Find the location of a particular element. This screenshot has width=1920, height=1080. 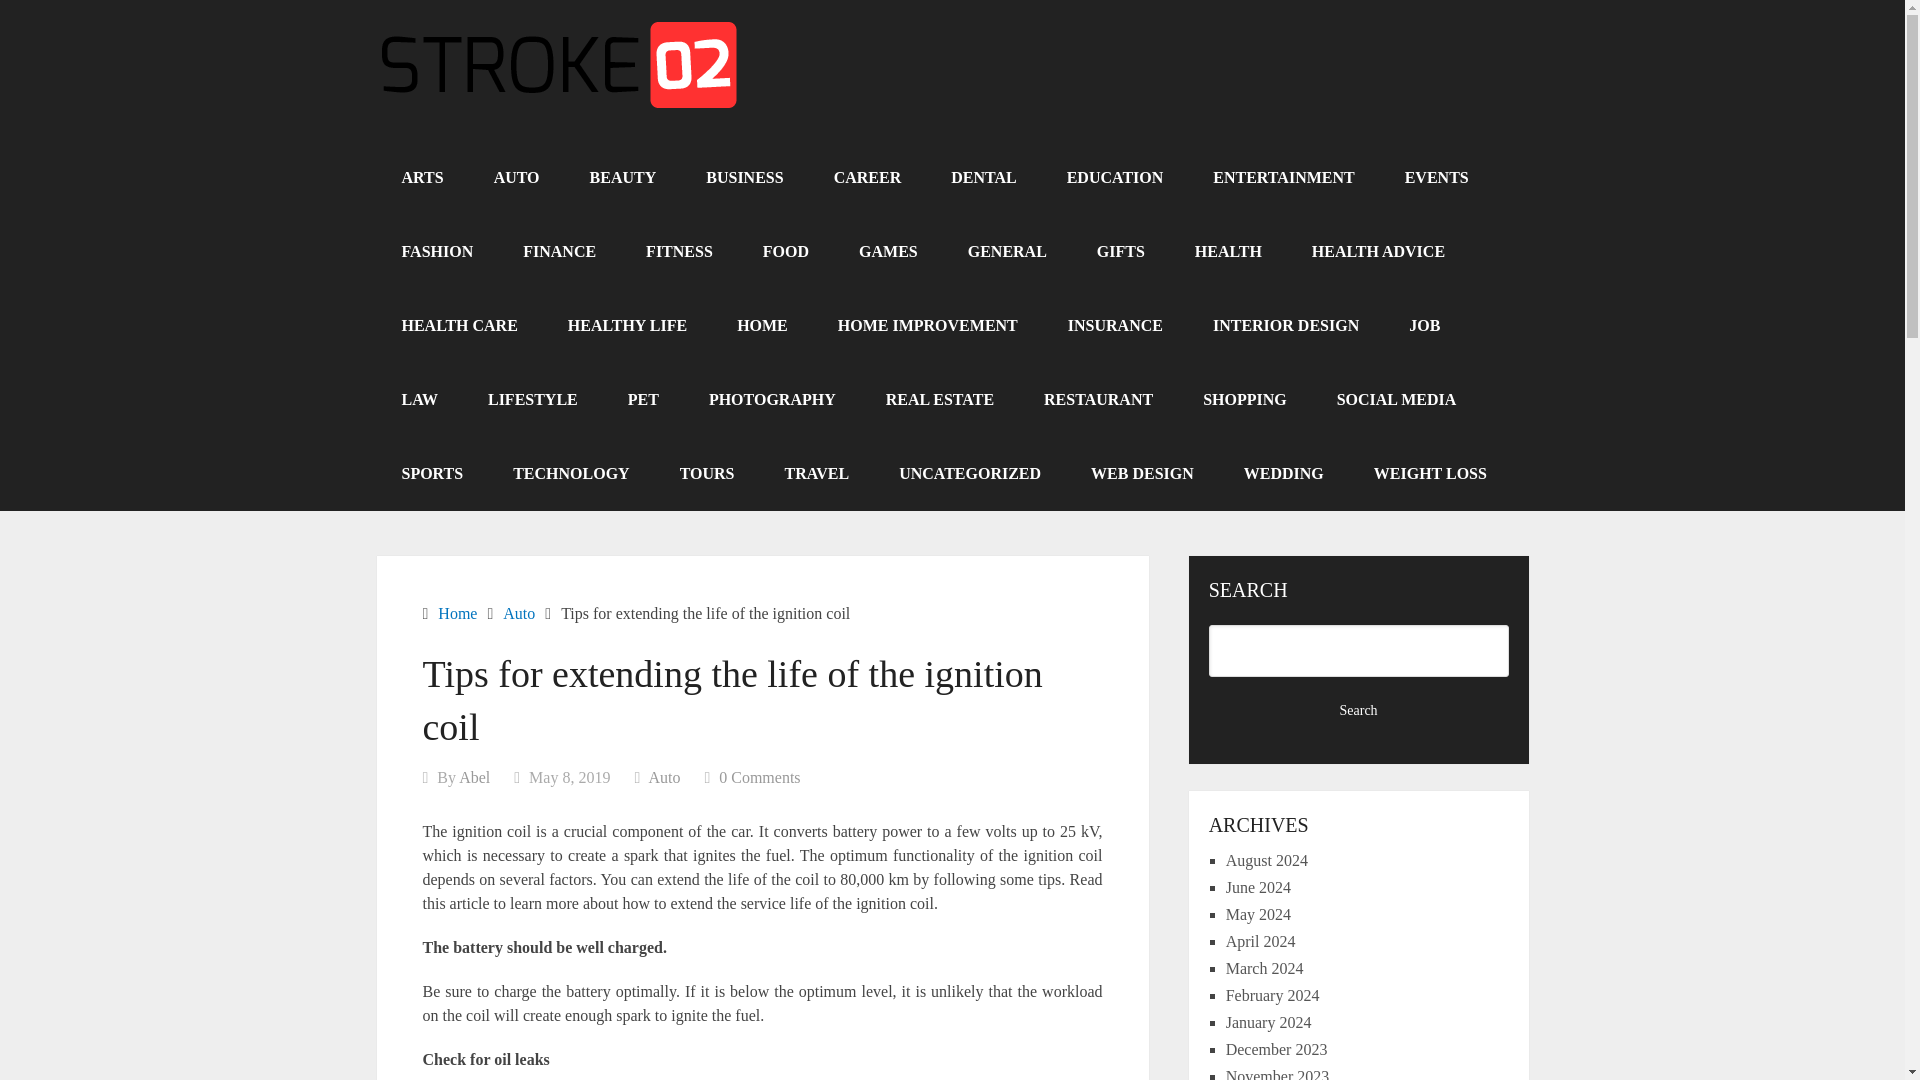

AUTO is located at coordinates (516, 178).